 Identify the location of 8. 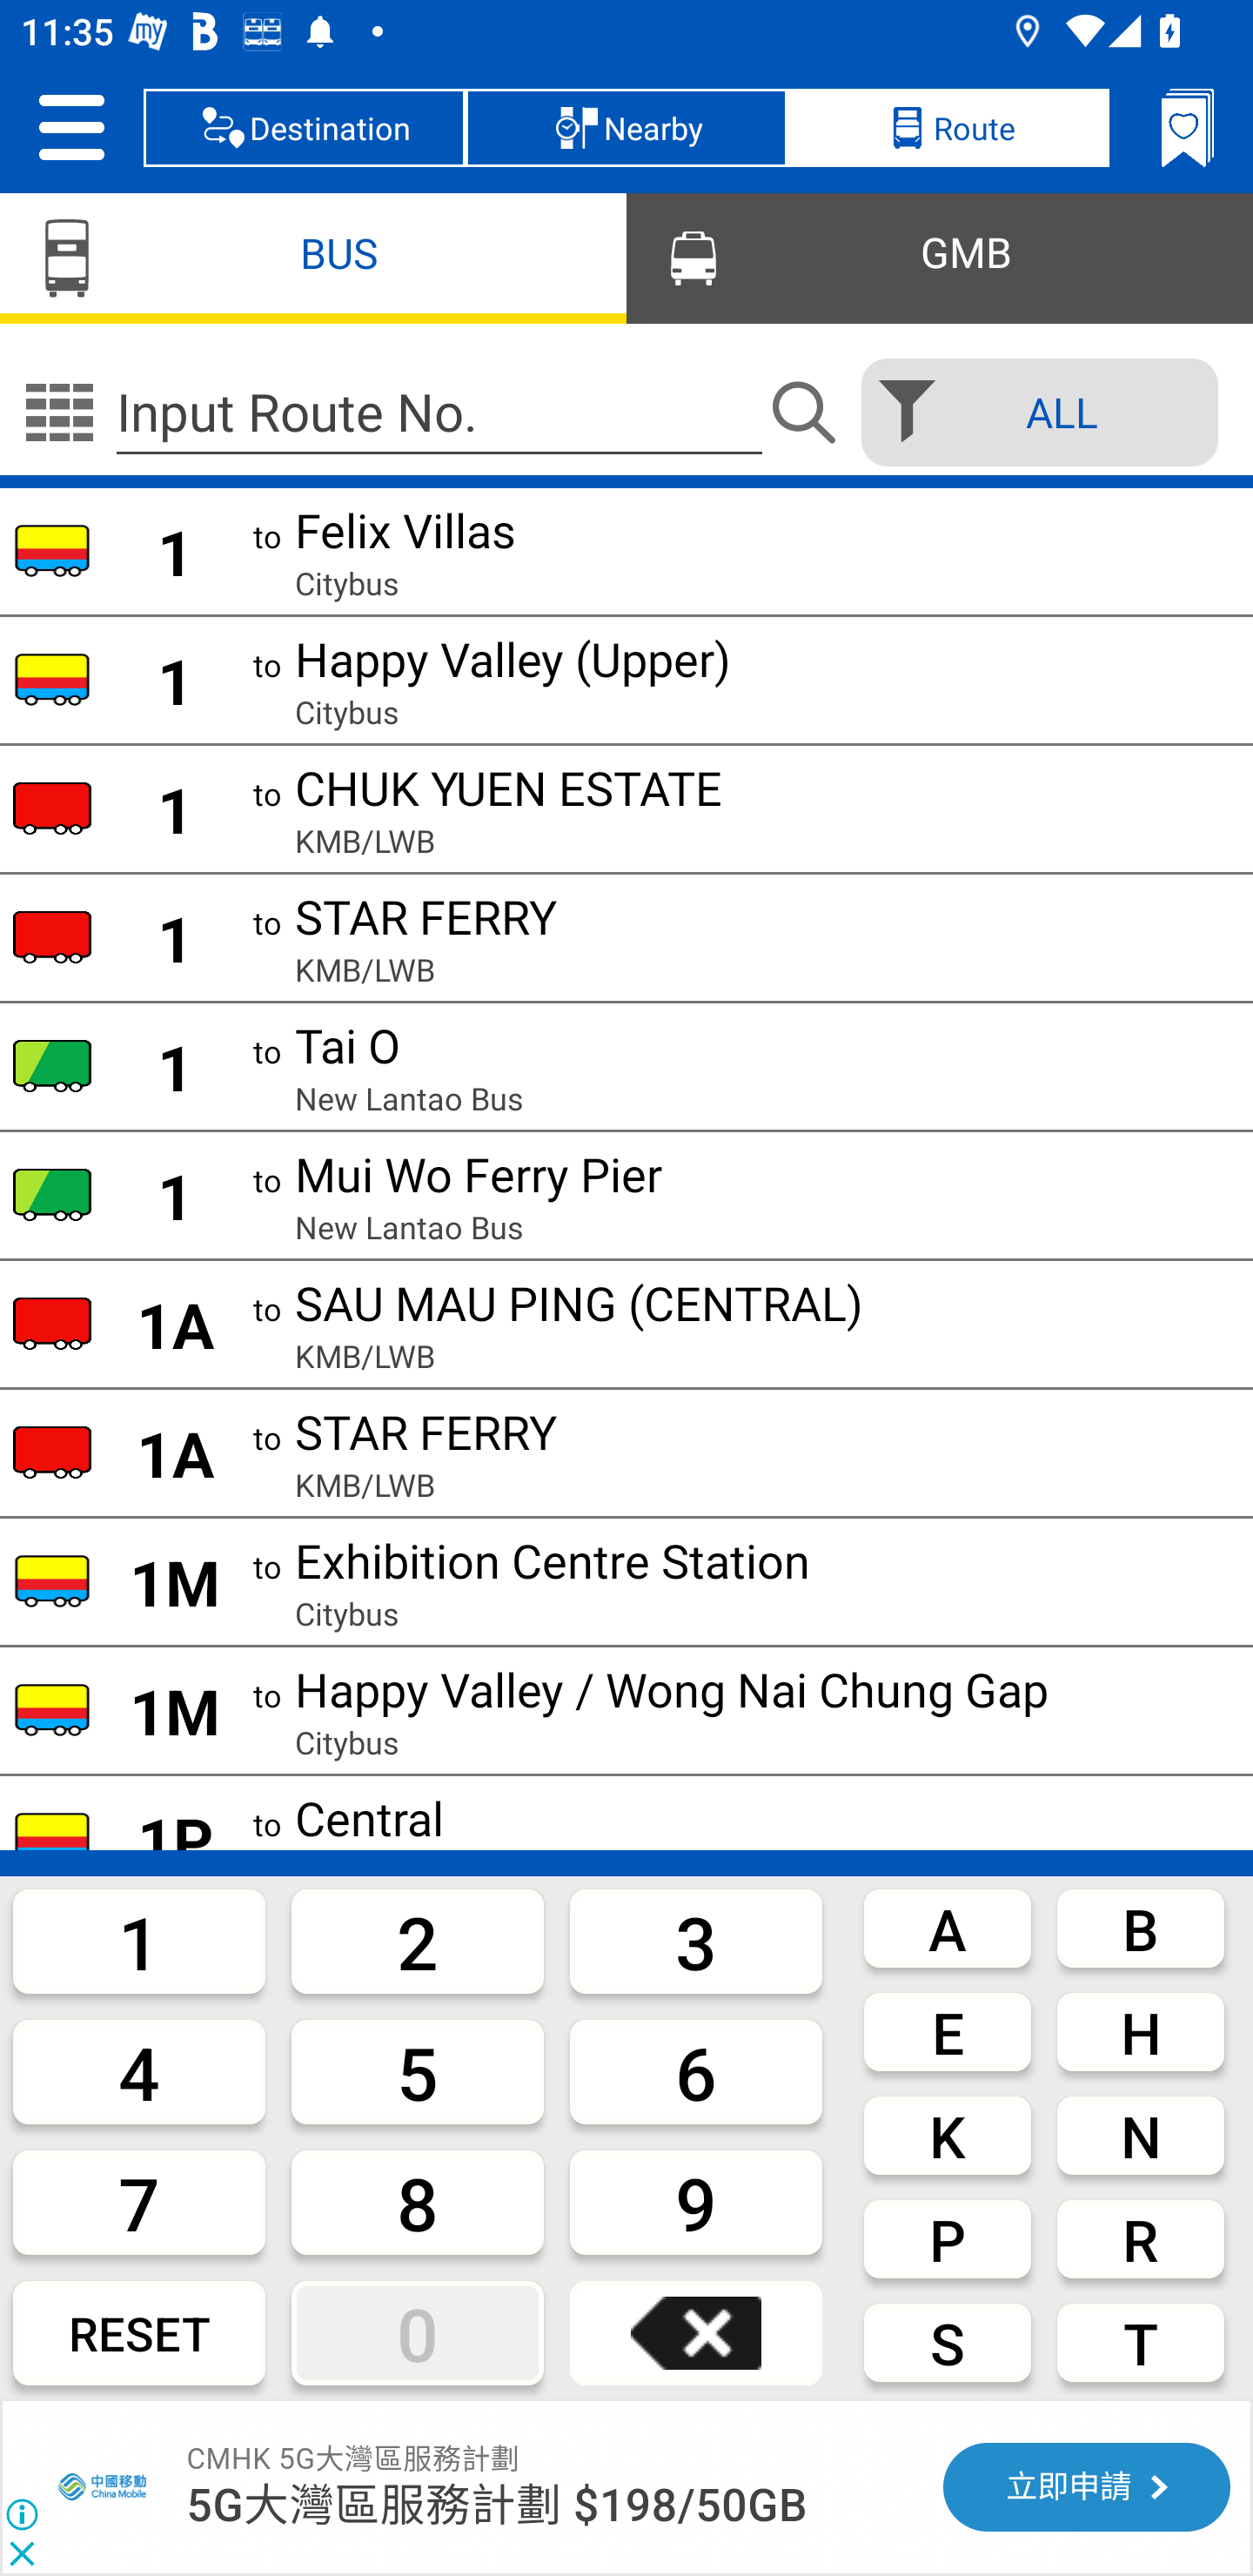
(418, 2202).